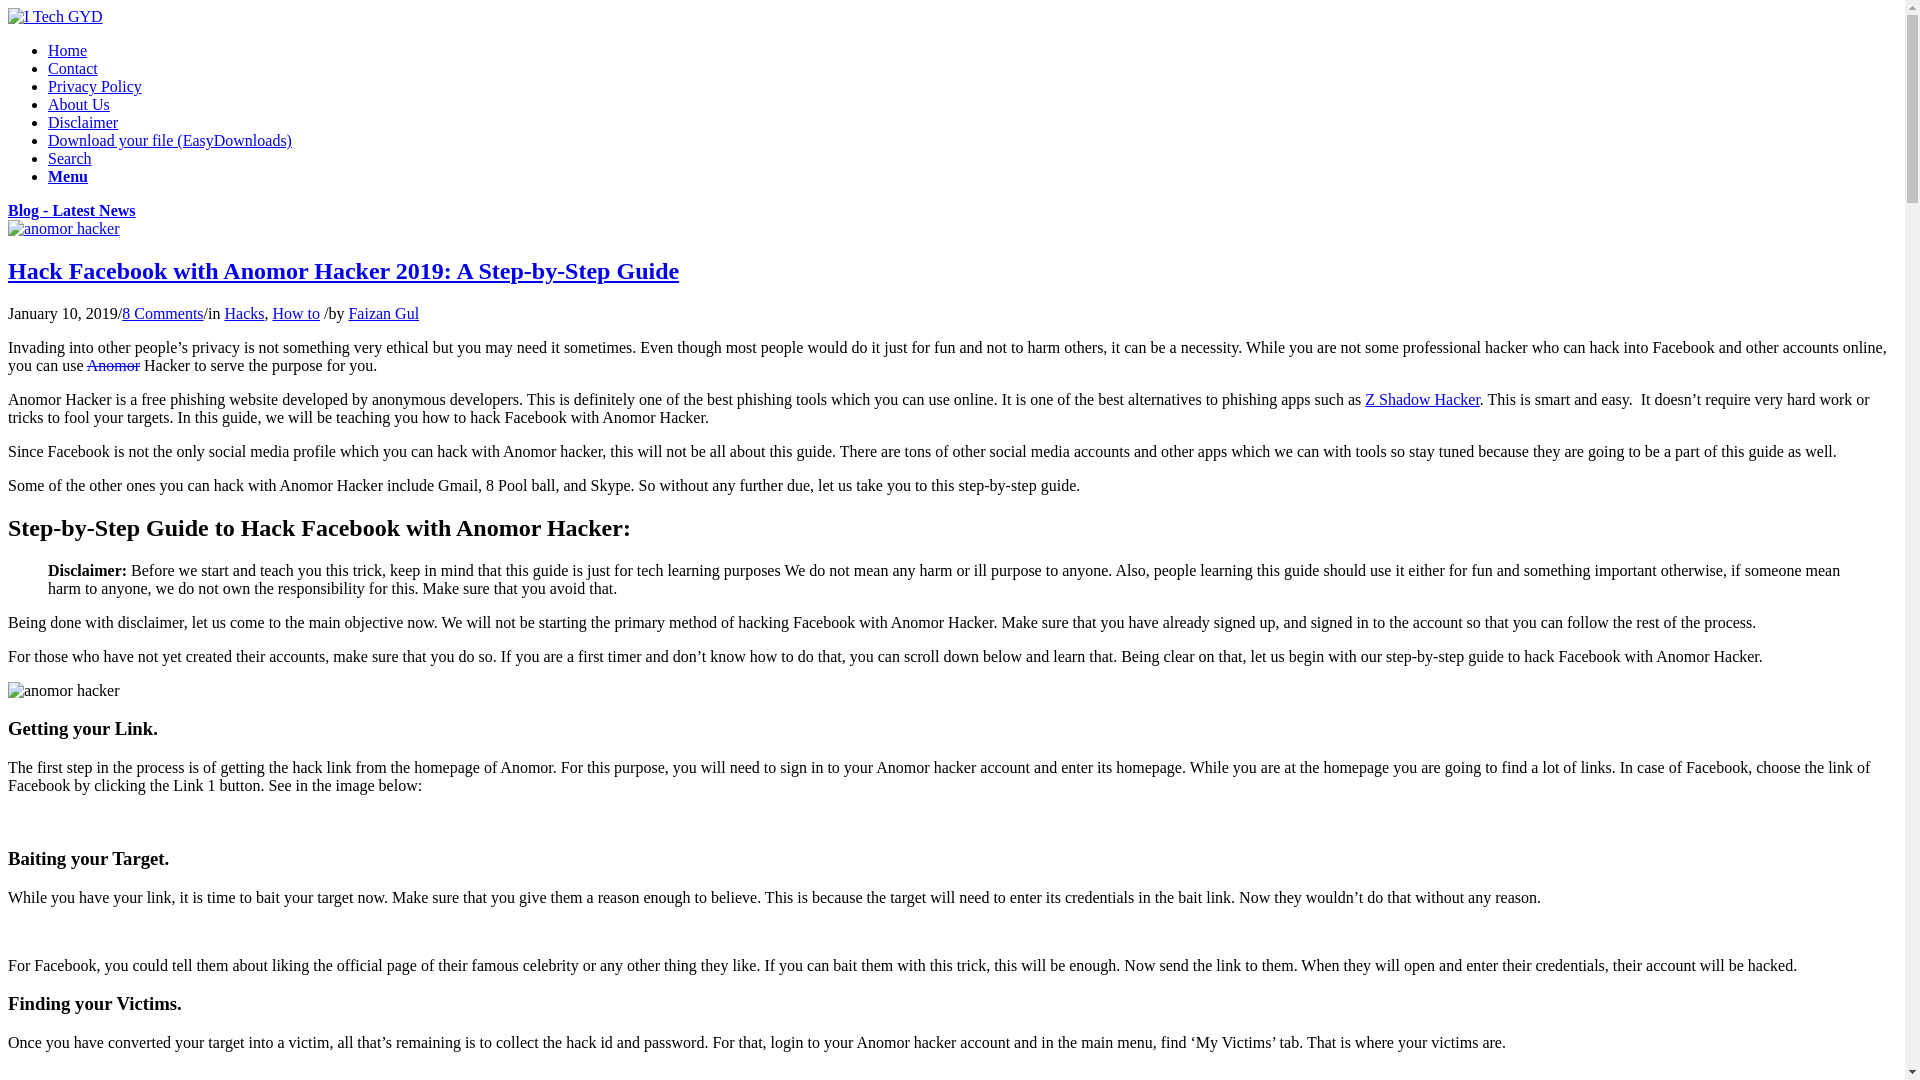  What do you see at coordinates (382, 312) in the screenshot?
I see `Posts by Faizan Gul` at bounding box center [382, 312].